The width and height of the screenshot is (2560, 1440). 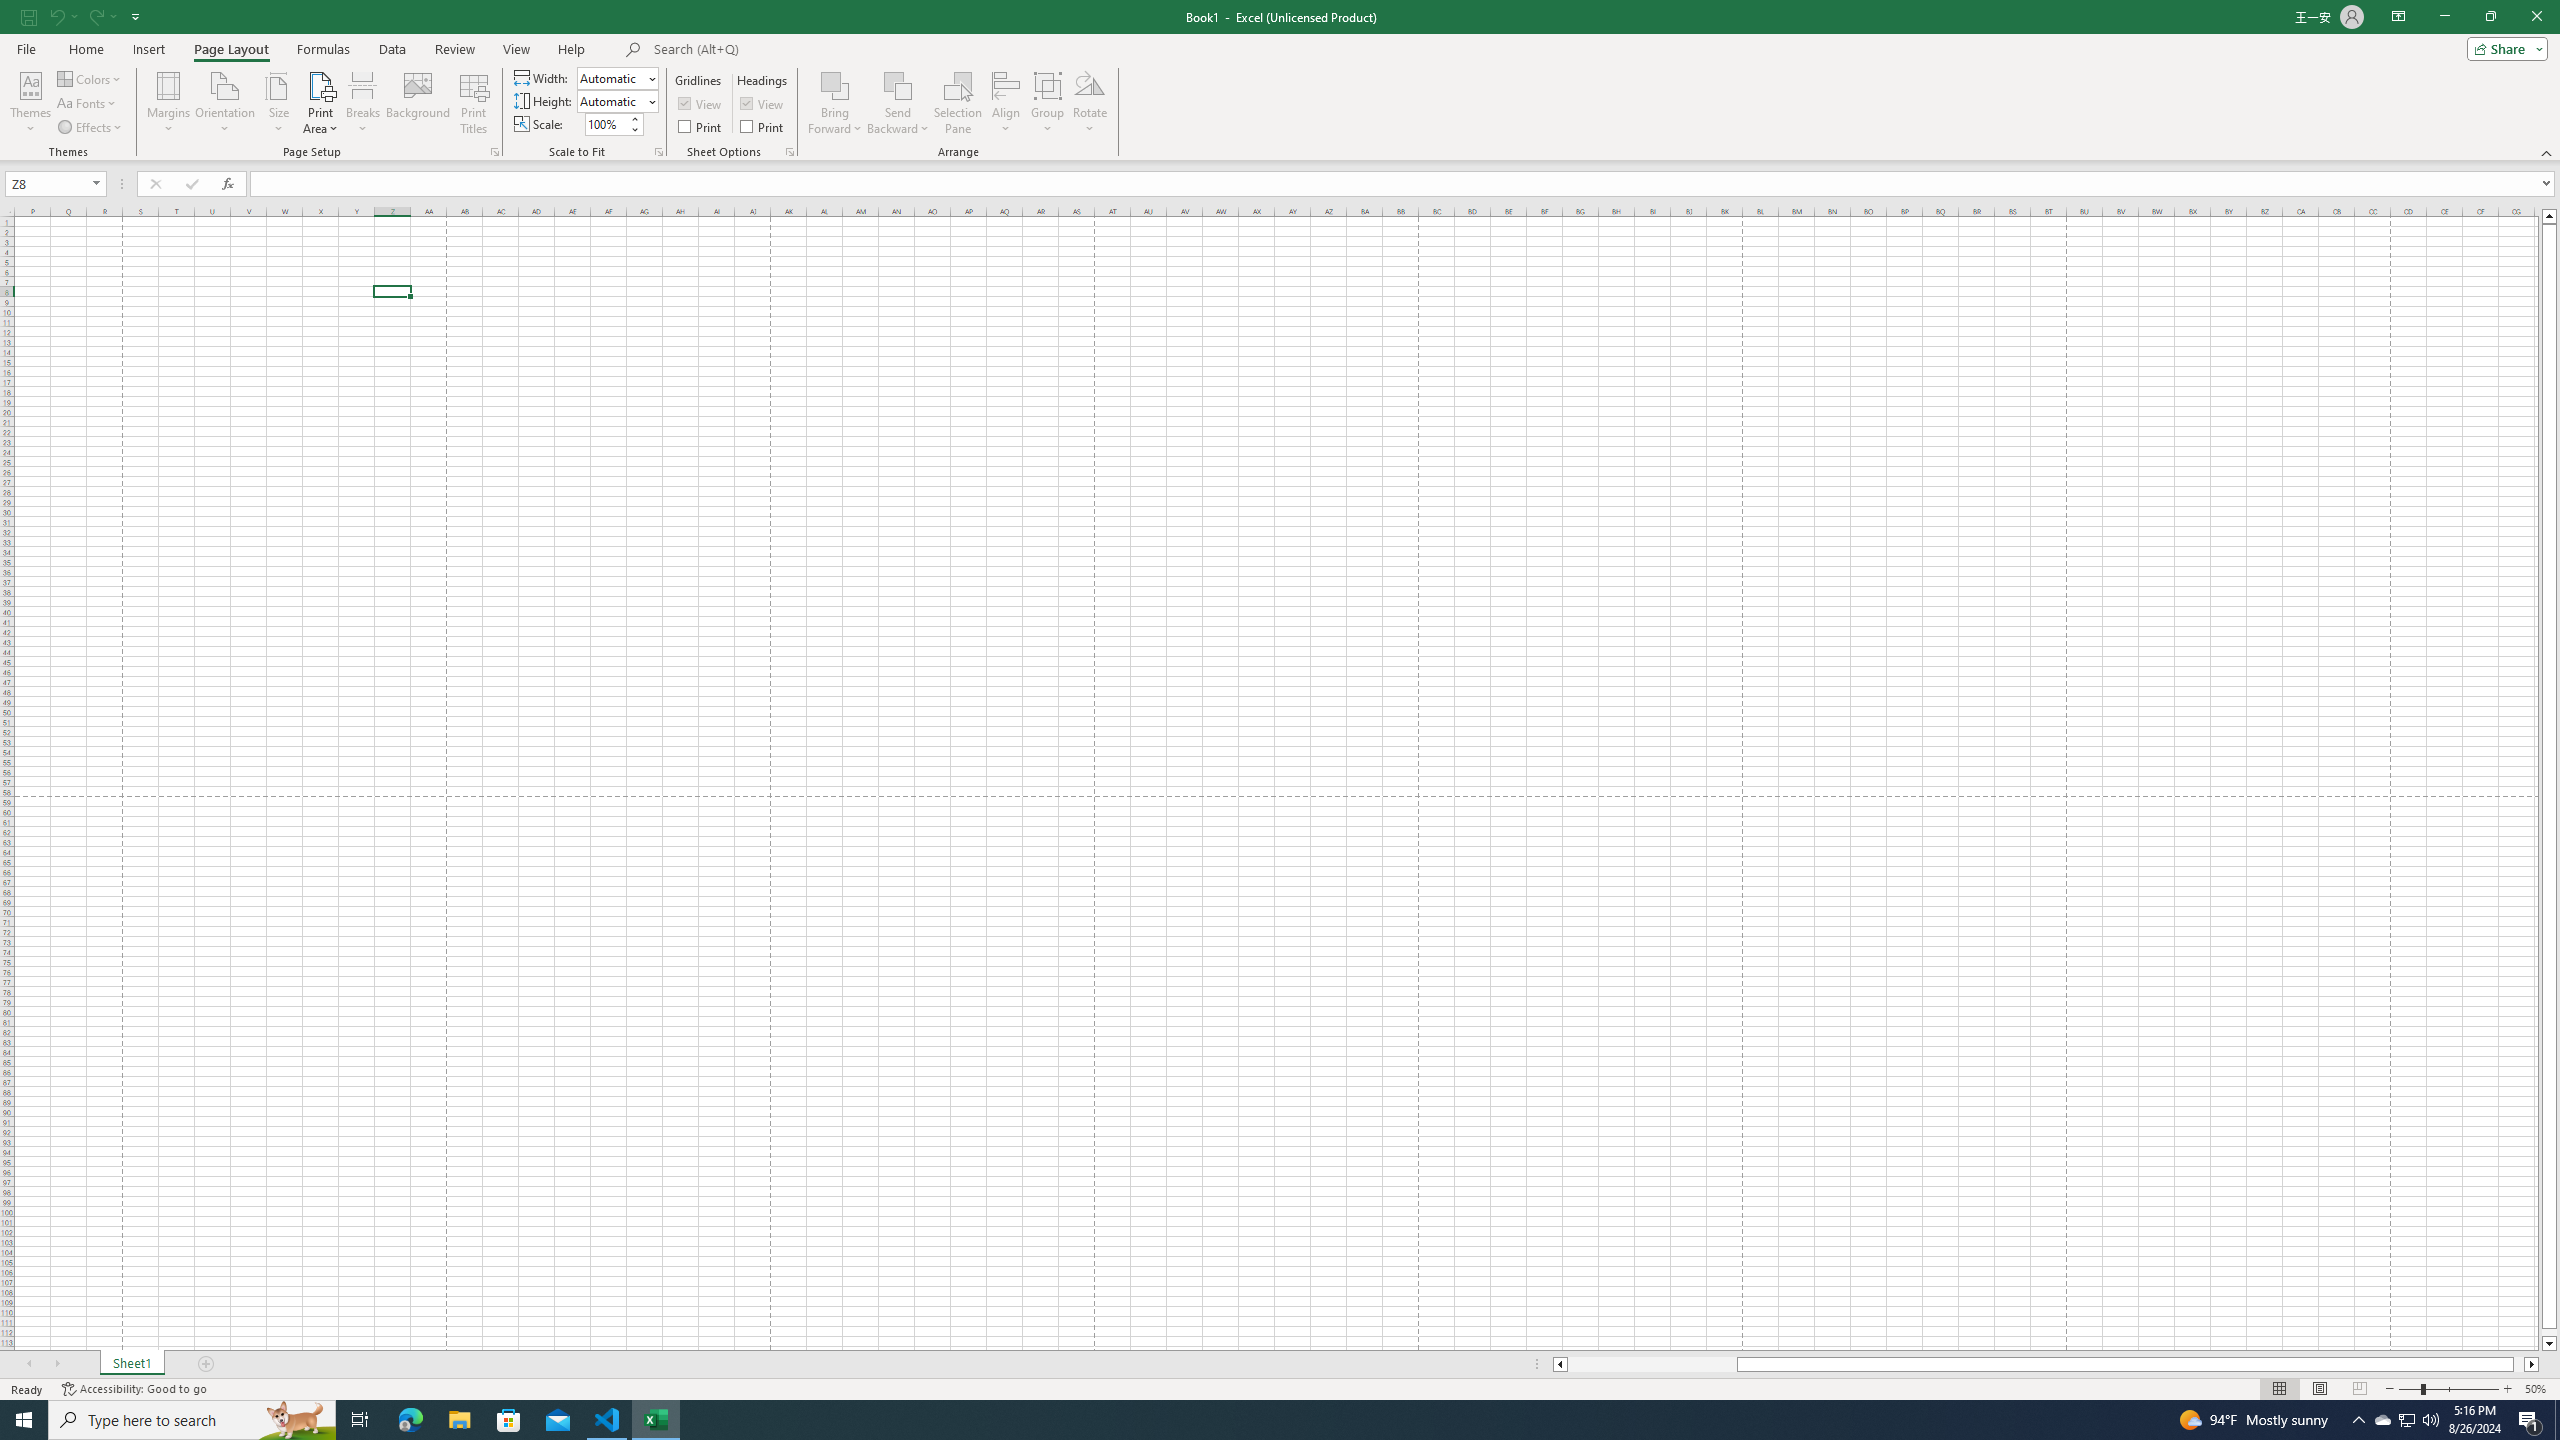 I want to click on Send Backward, so click(x=898, y=85).